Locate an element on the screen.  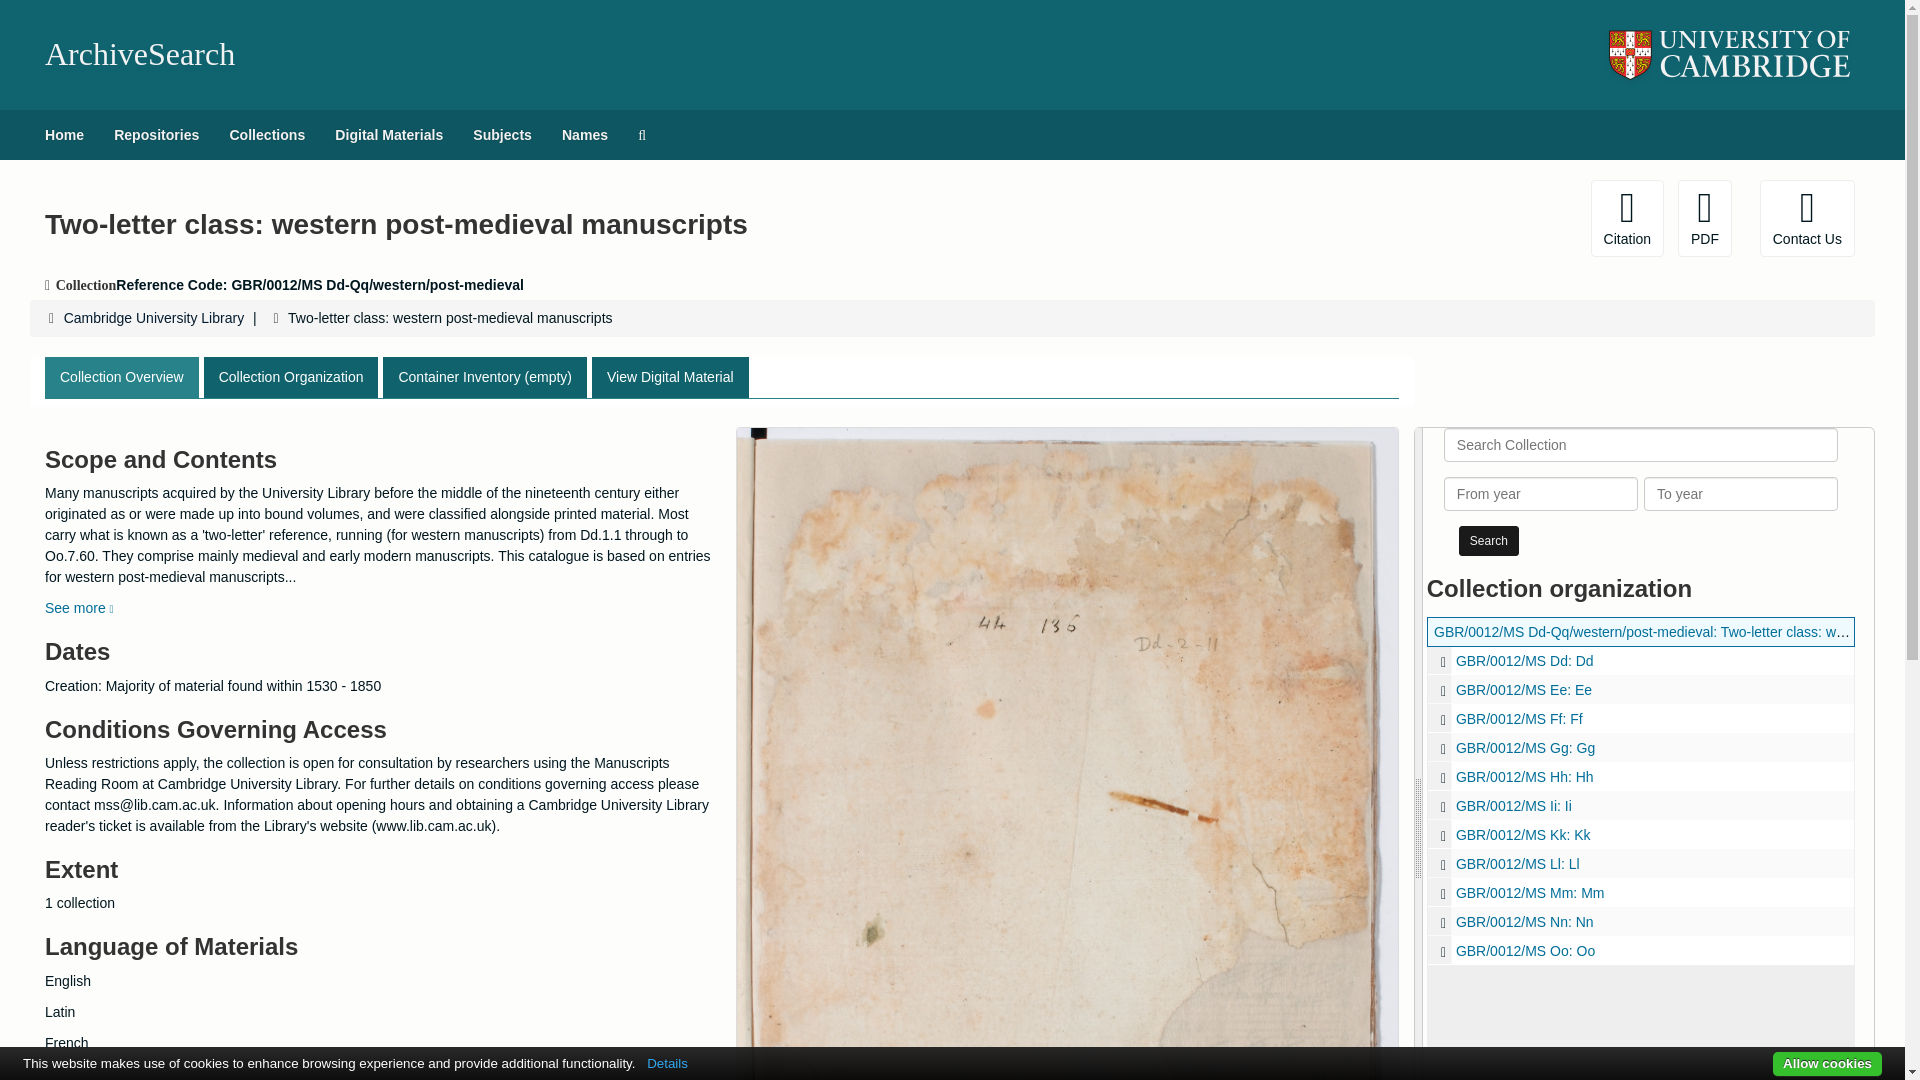
Subjects is located at coordinates (502, 134).